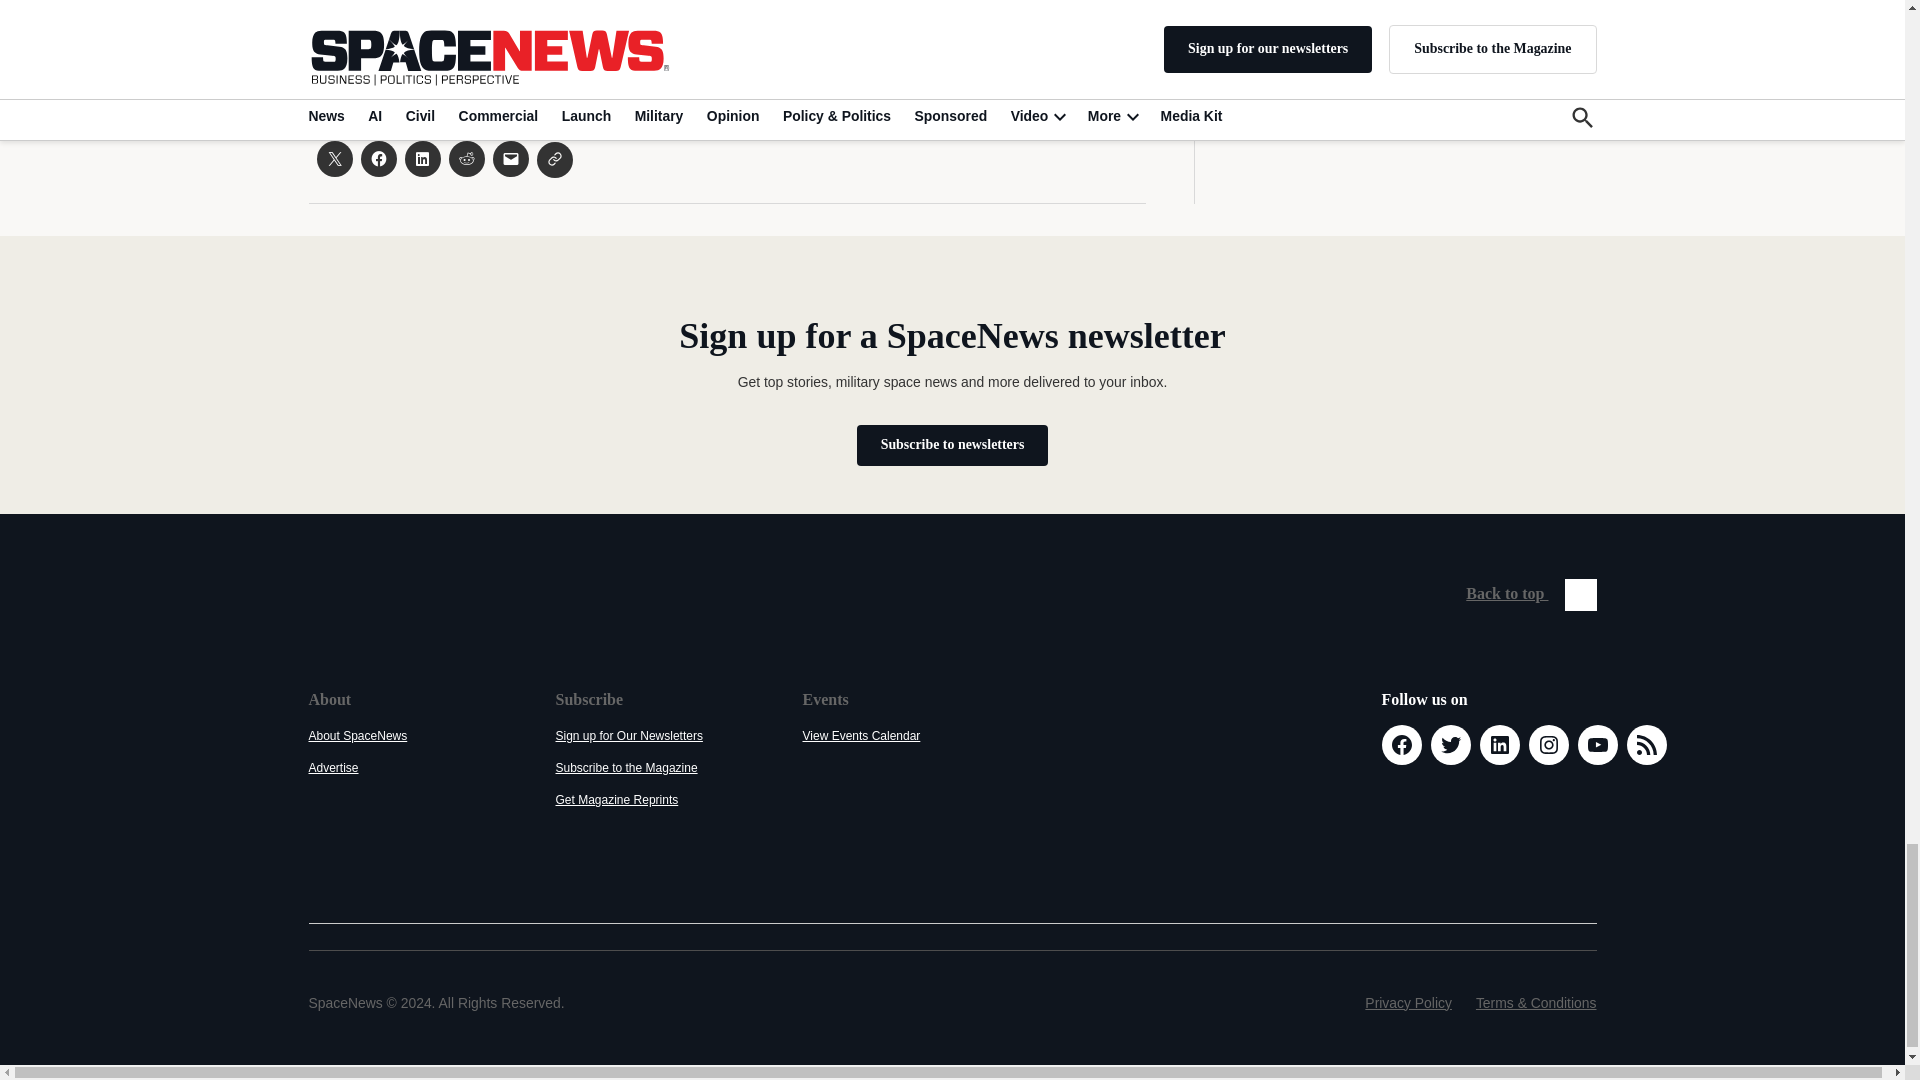 This screenshot has width=1920, height=1080. Describe the element at coordinates (334, 159) in the screenshot. I see `Click to share on X` at that location.